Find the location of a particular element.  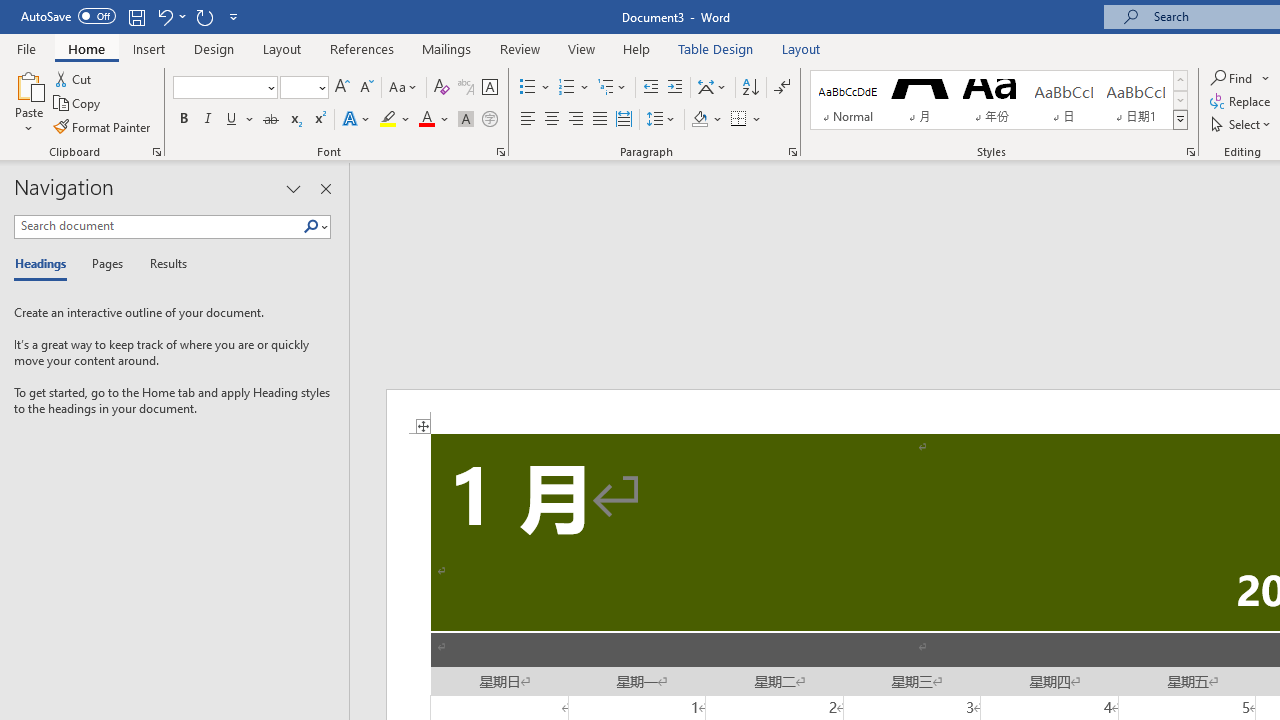

AutoSave is located at coordinates (68, 16).